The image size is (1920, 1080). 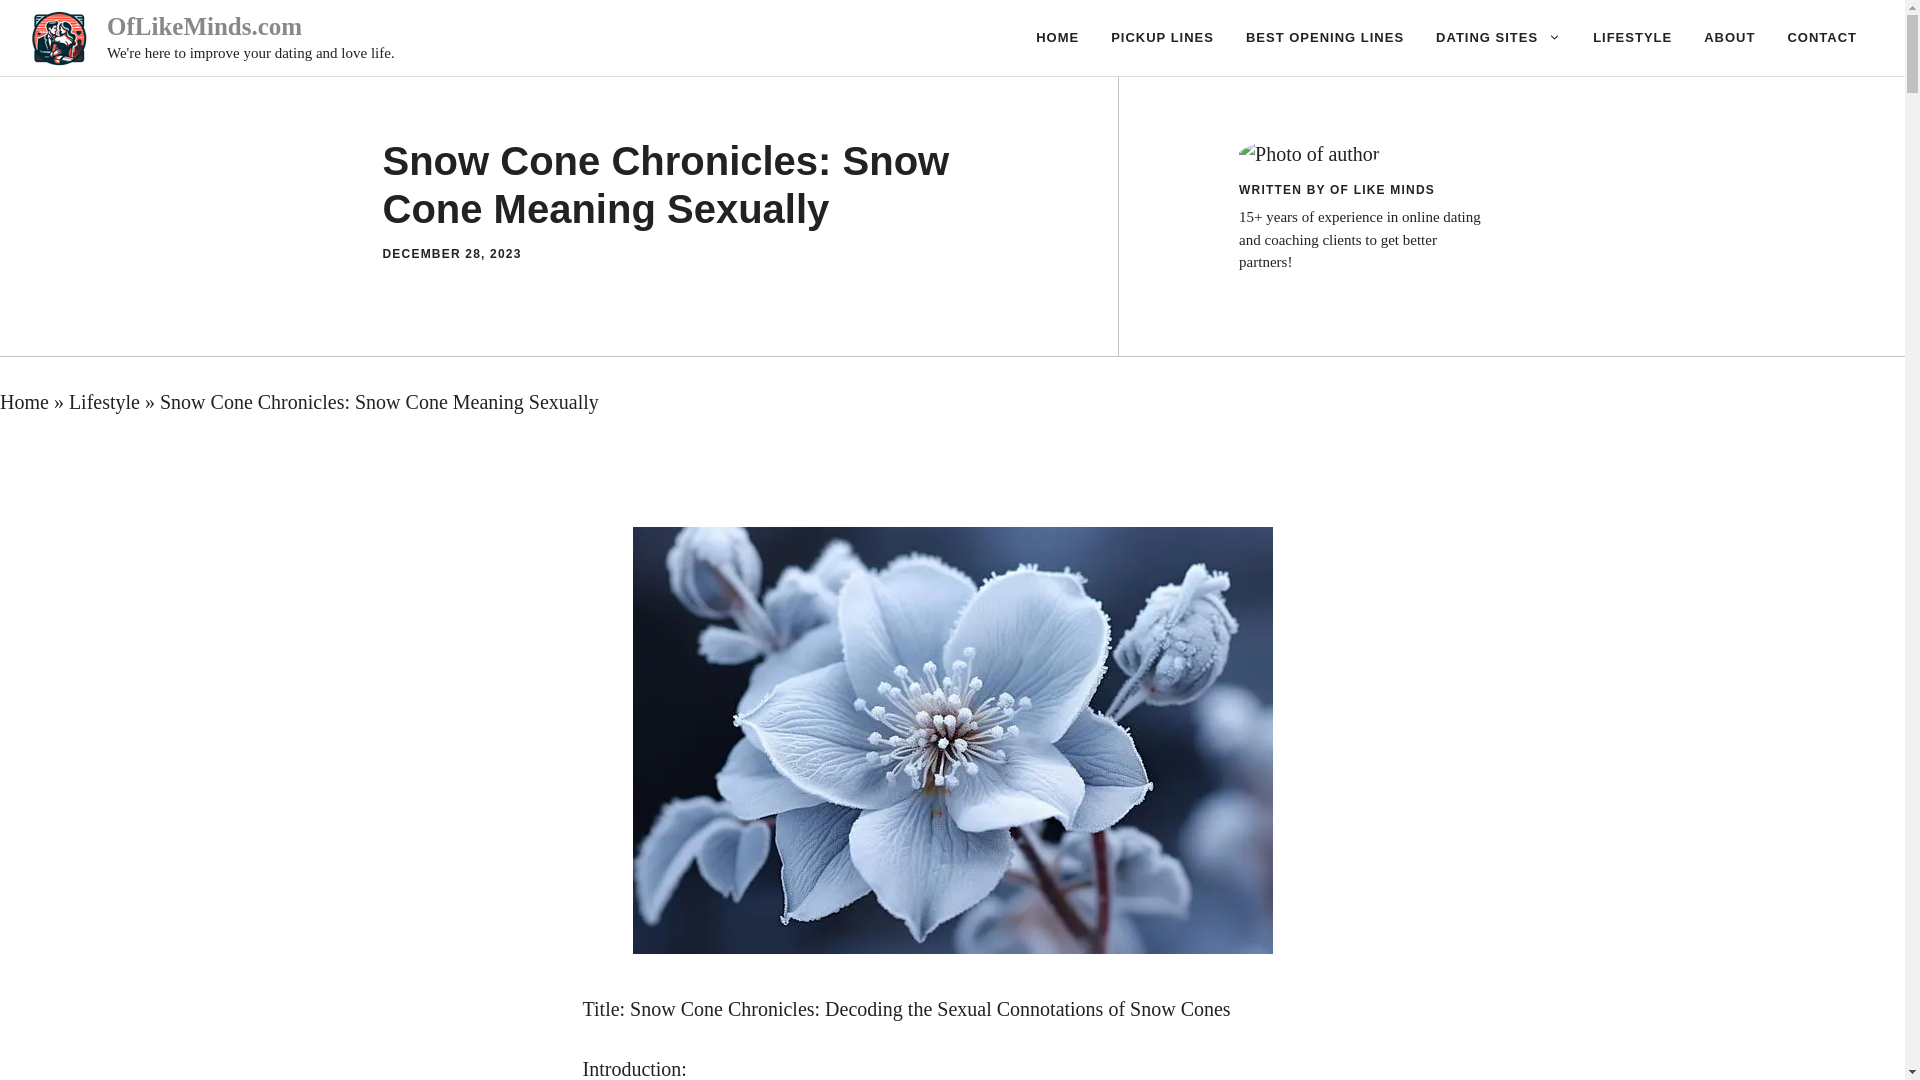 I want to click on Lifestyle, so click(x=104, y=401).